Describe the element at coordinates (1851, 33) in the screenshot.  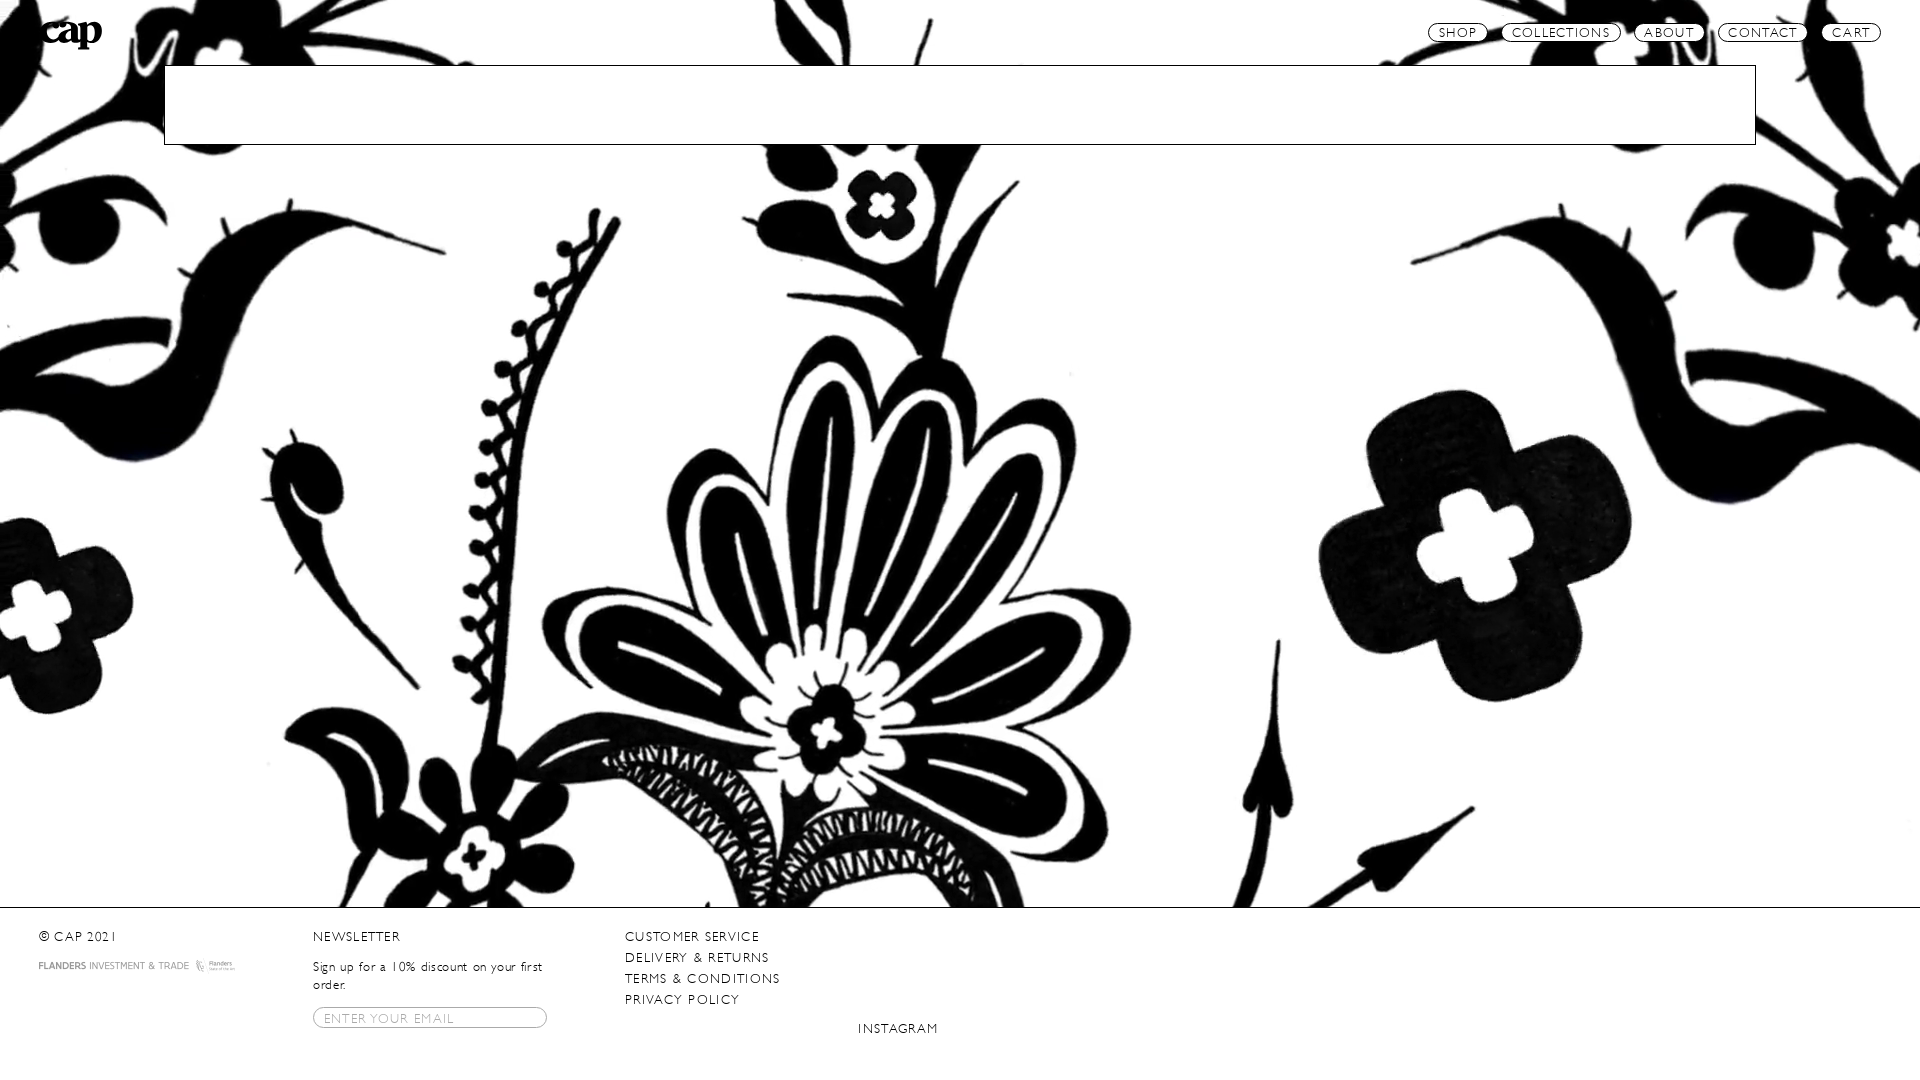
I see `CART` at that location.